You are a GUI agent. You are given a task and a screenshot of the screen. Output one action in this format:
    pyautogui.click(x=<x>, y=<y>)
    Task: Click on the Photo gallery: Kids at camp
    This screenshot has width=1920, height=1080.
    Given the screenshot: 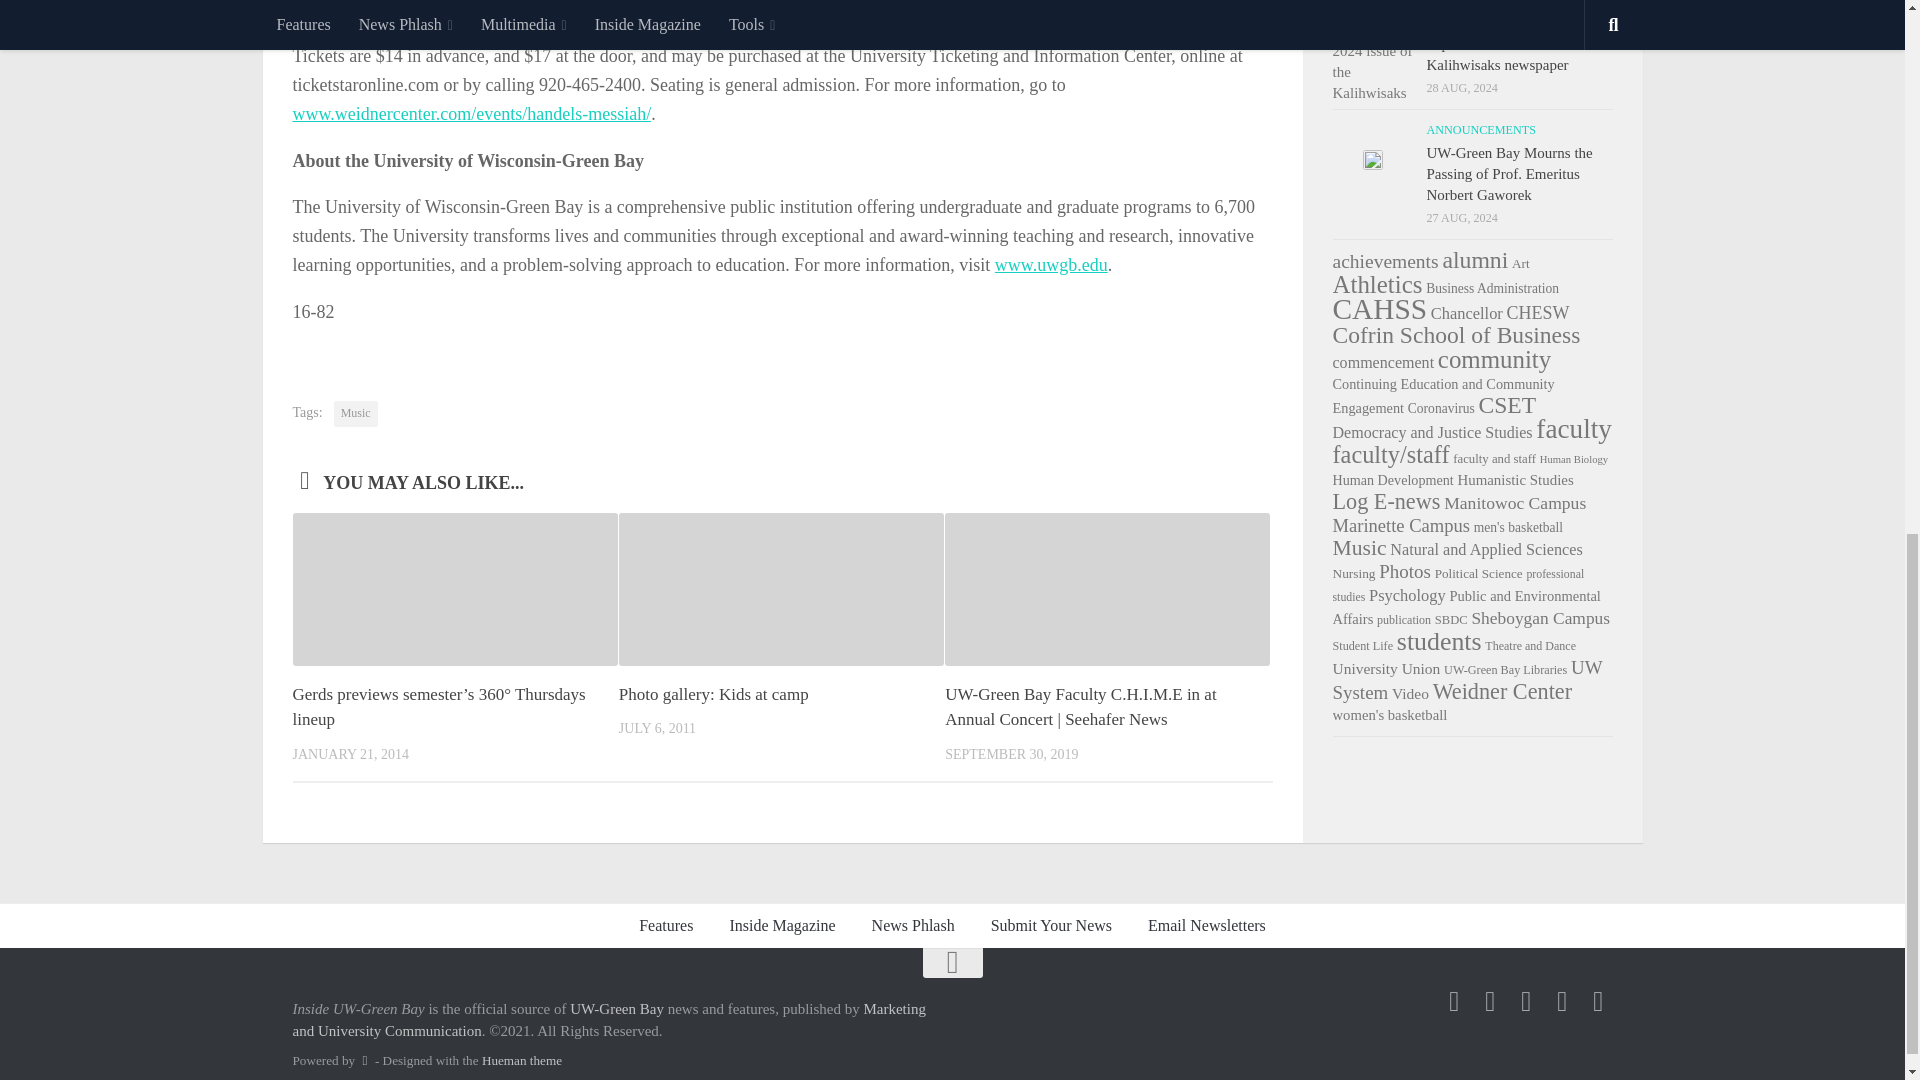 What is the action you would take?
    pyautogui.click(x=713, y=694)
    